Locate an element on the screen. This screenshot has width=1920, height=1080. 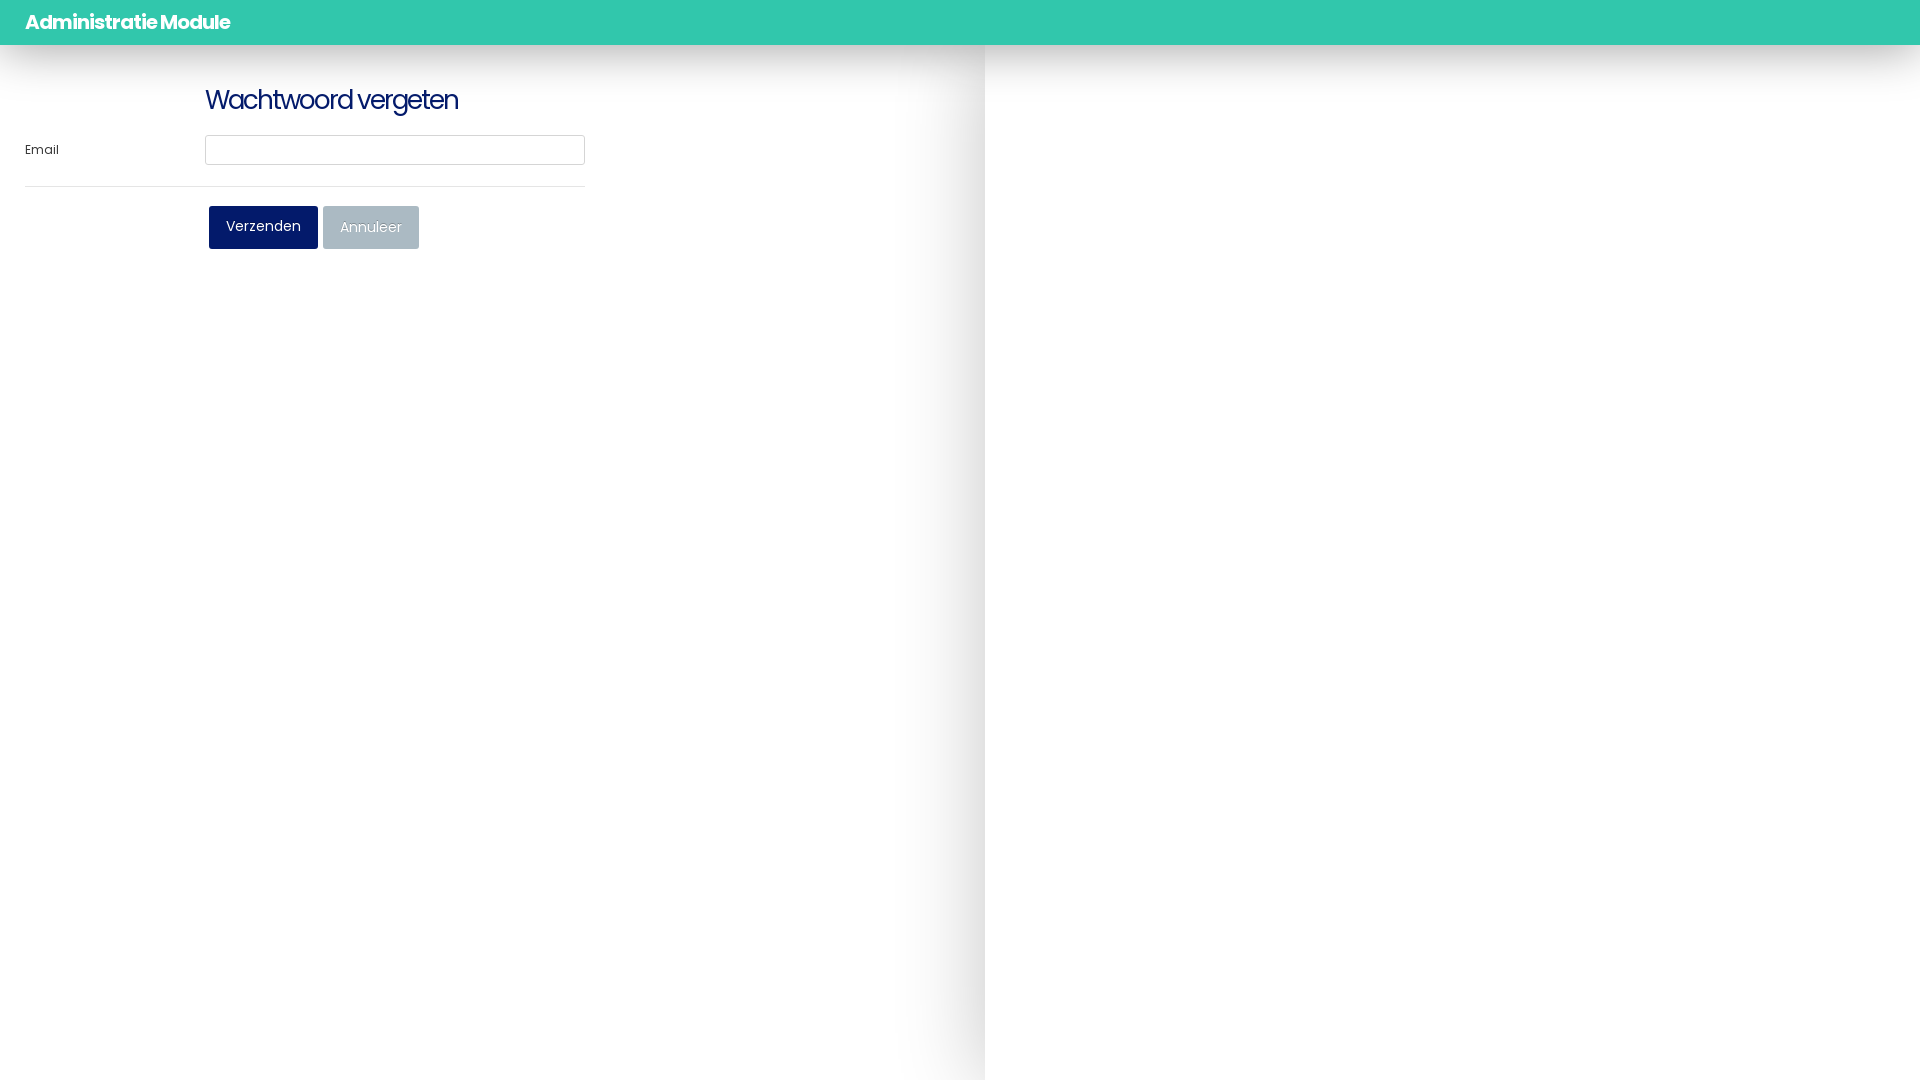
Verzenden is located at coordinates (264, 228).